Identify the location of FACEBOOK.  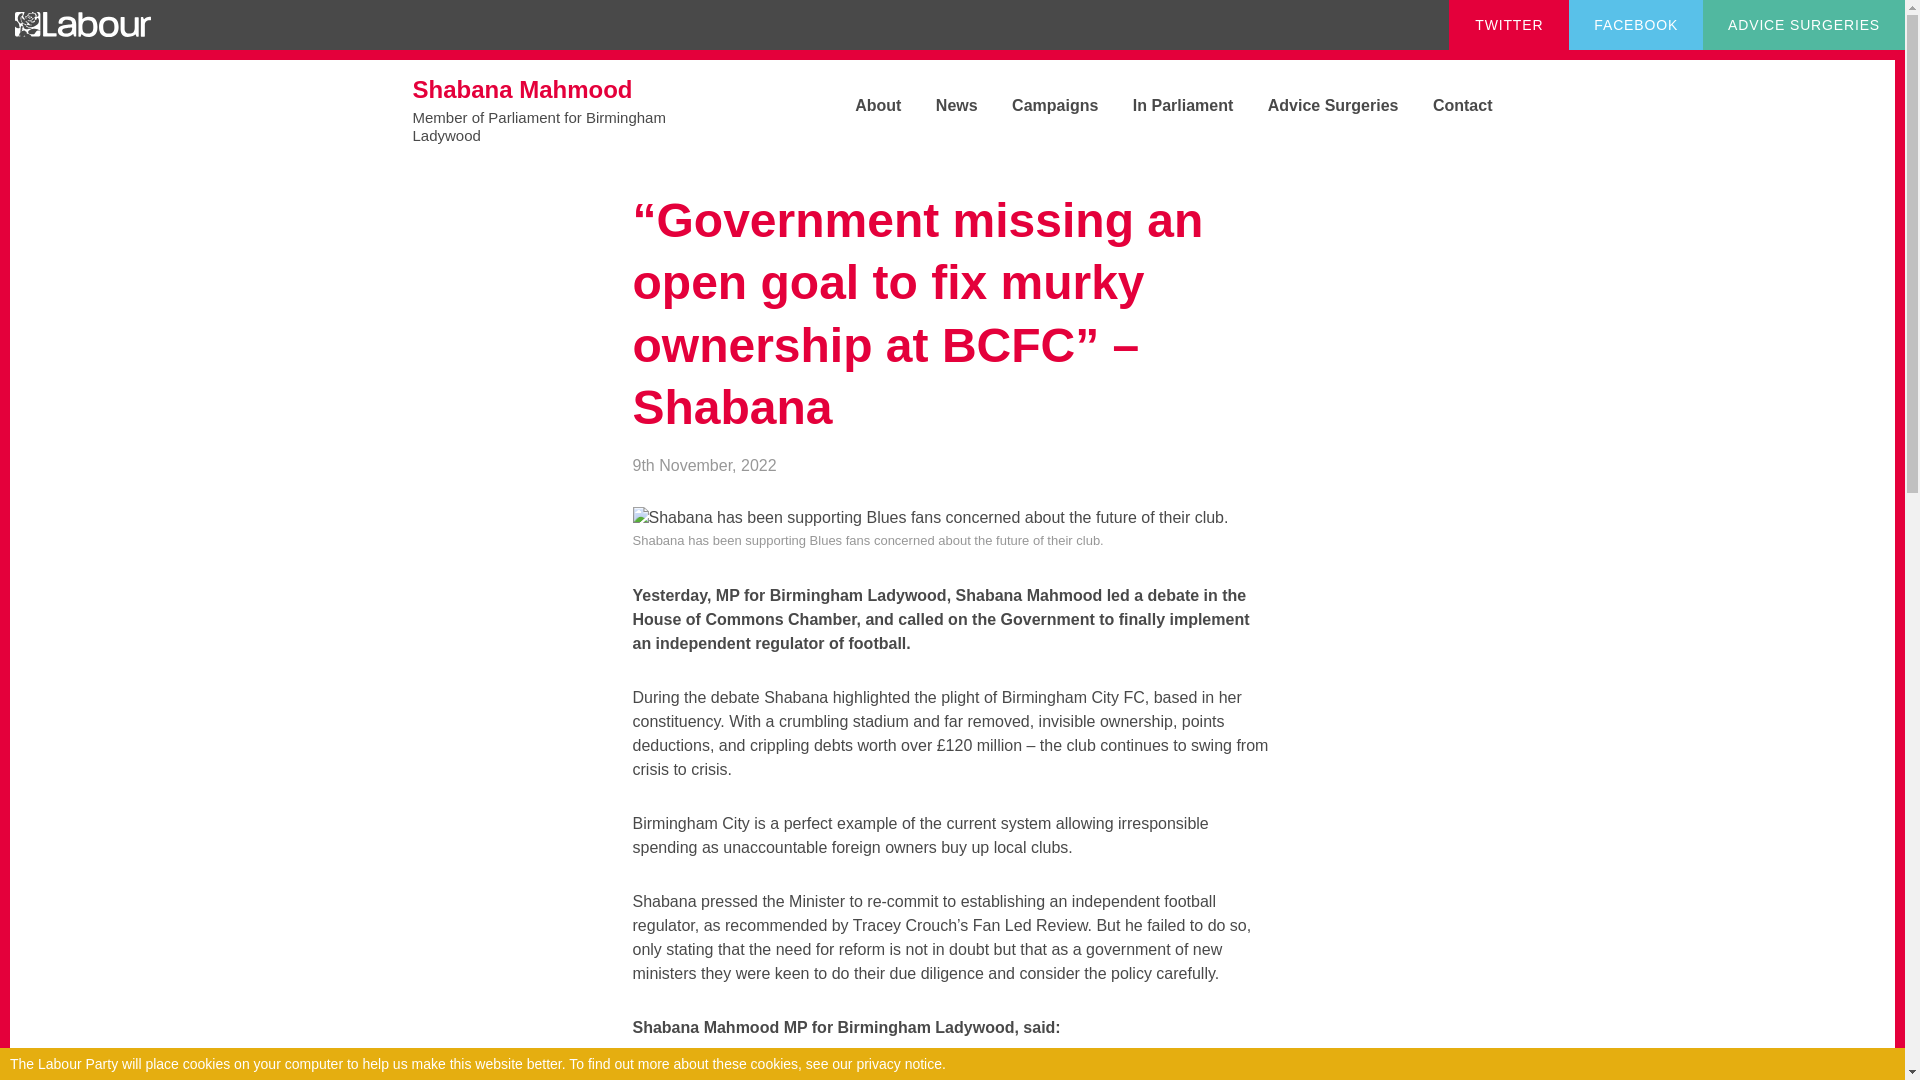
(1636, 24).